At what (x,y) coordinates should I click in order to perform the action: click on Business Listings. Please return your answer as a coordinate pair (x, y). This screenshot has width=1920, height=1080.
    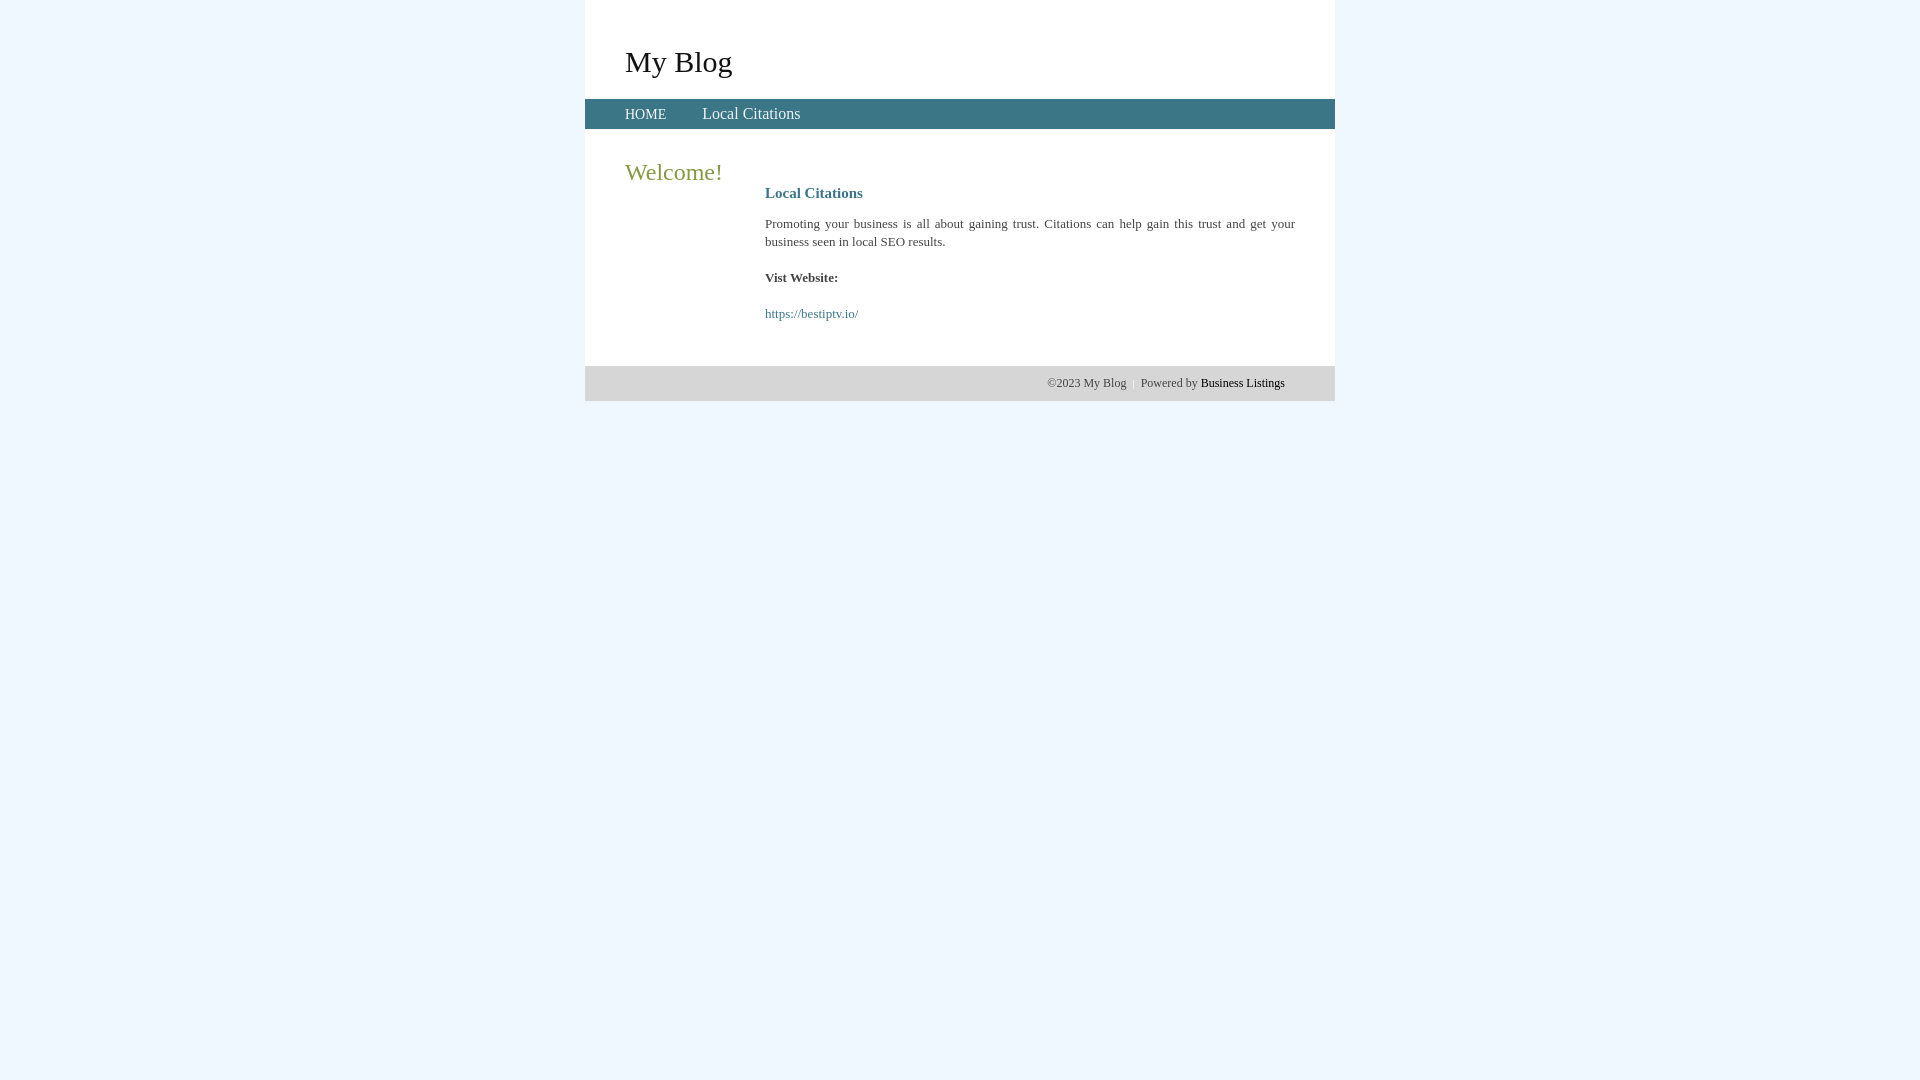
    Looking at the image, I should click on (1243, 383).